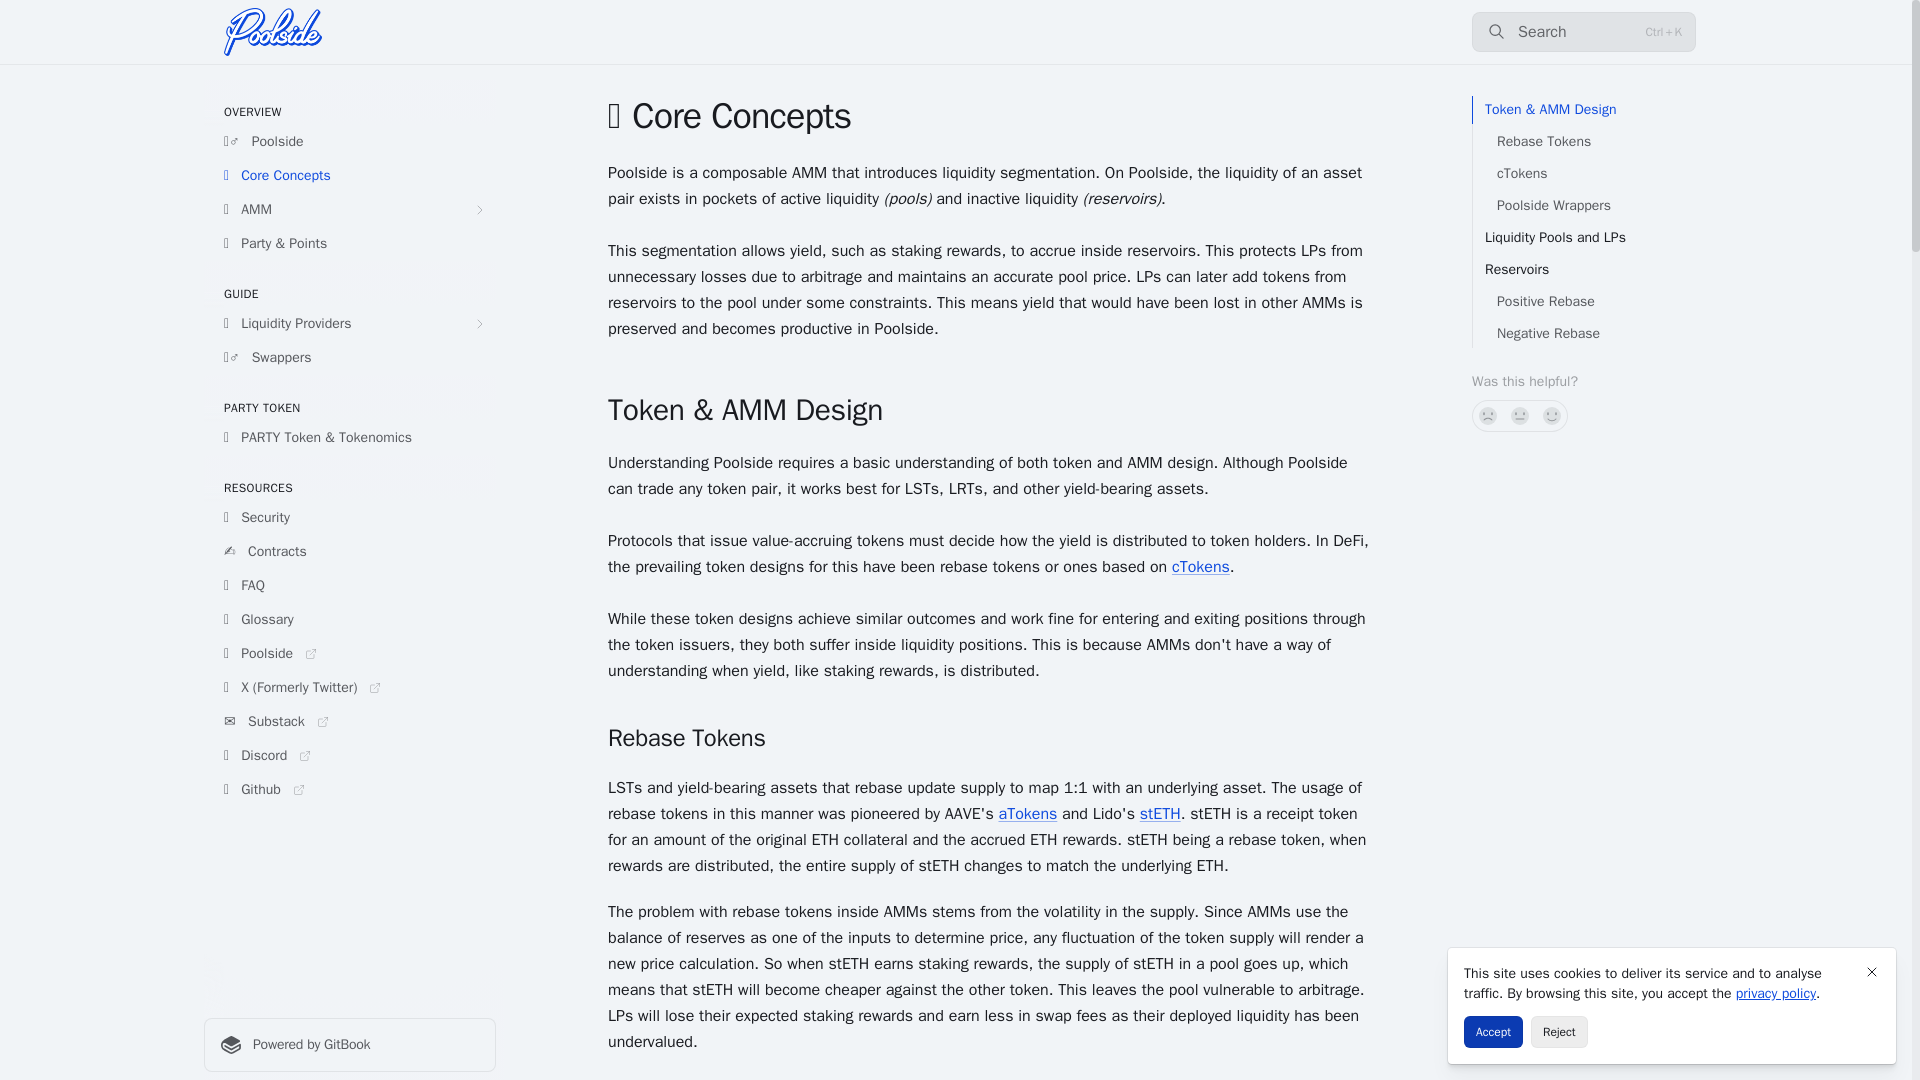 The width and height of the screenshot is (1920, 1080). I want to click on No, so click(1488, 416).